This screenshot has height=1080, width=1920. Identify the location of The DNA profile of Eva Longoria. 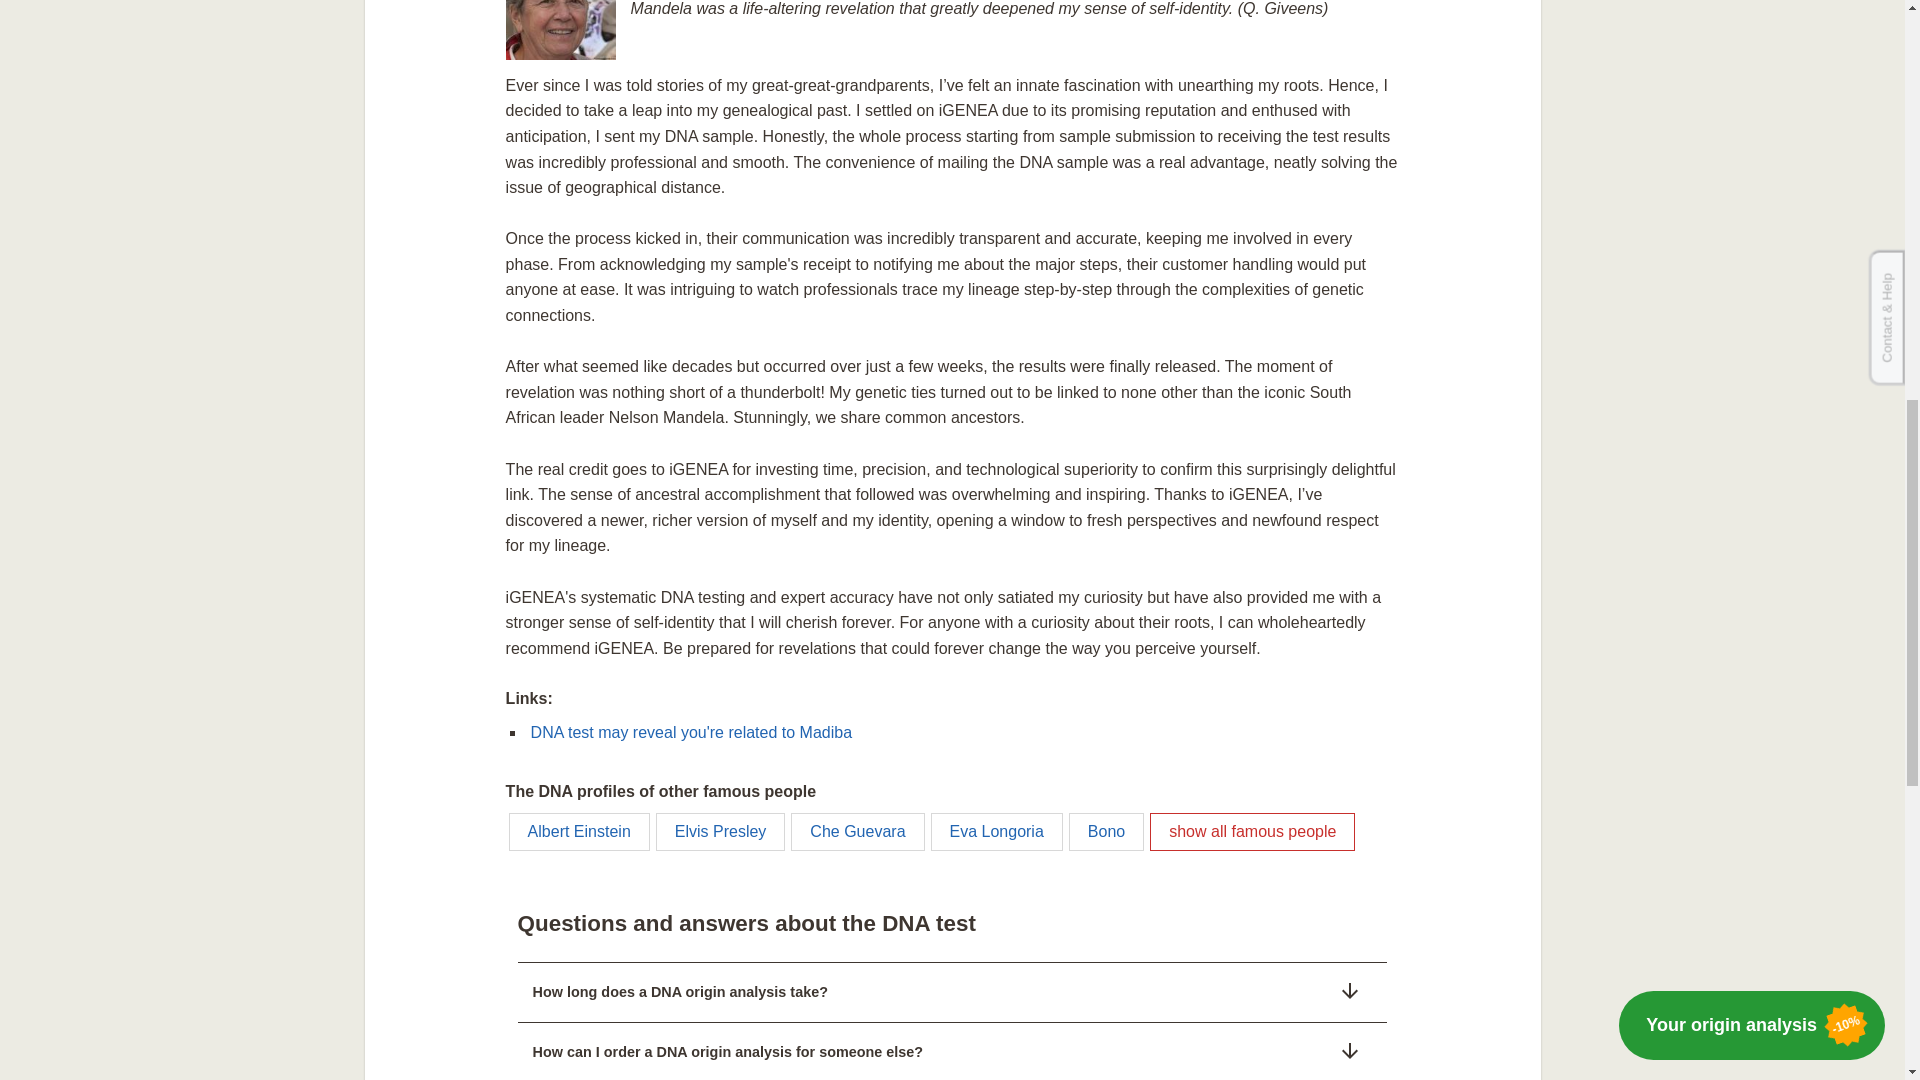
(997, 832).